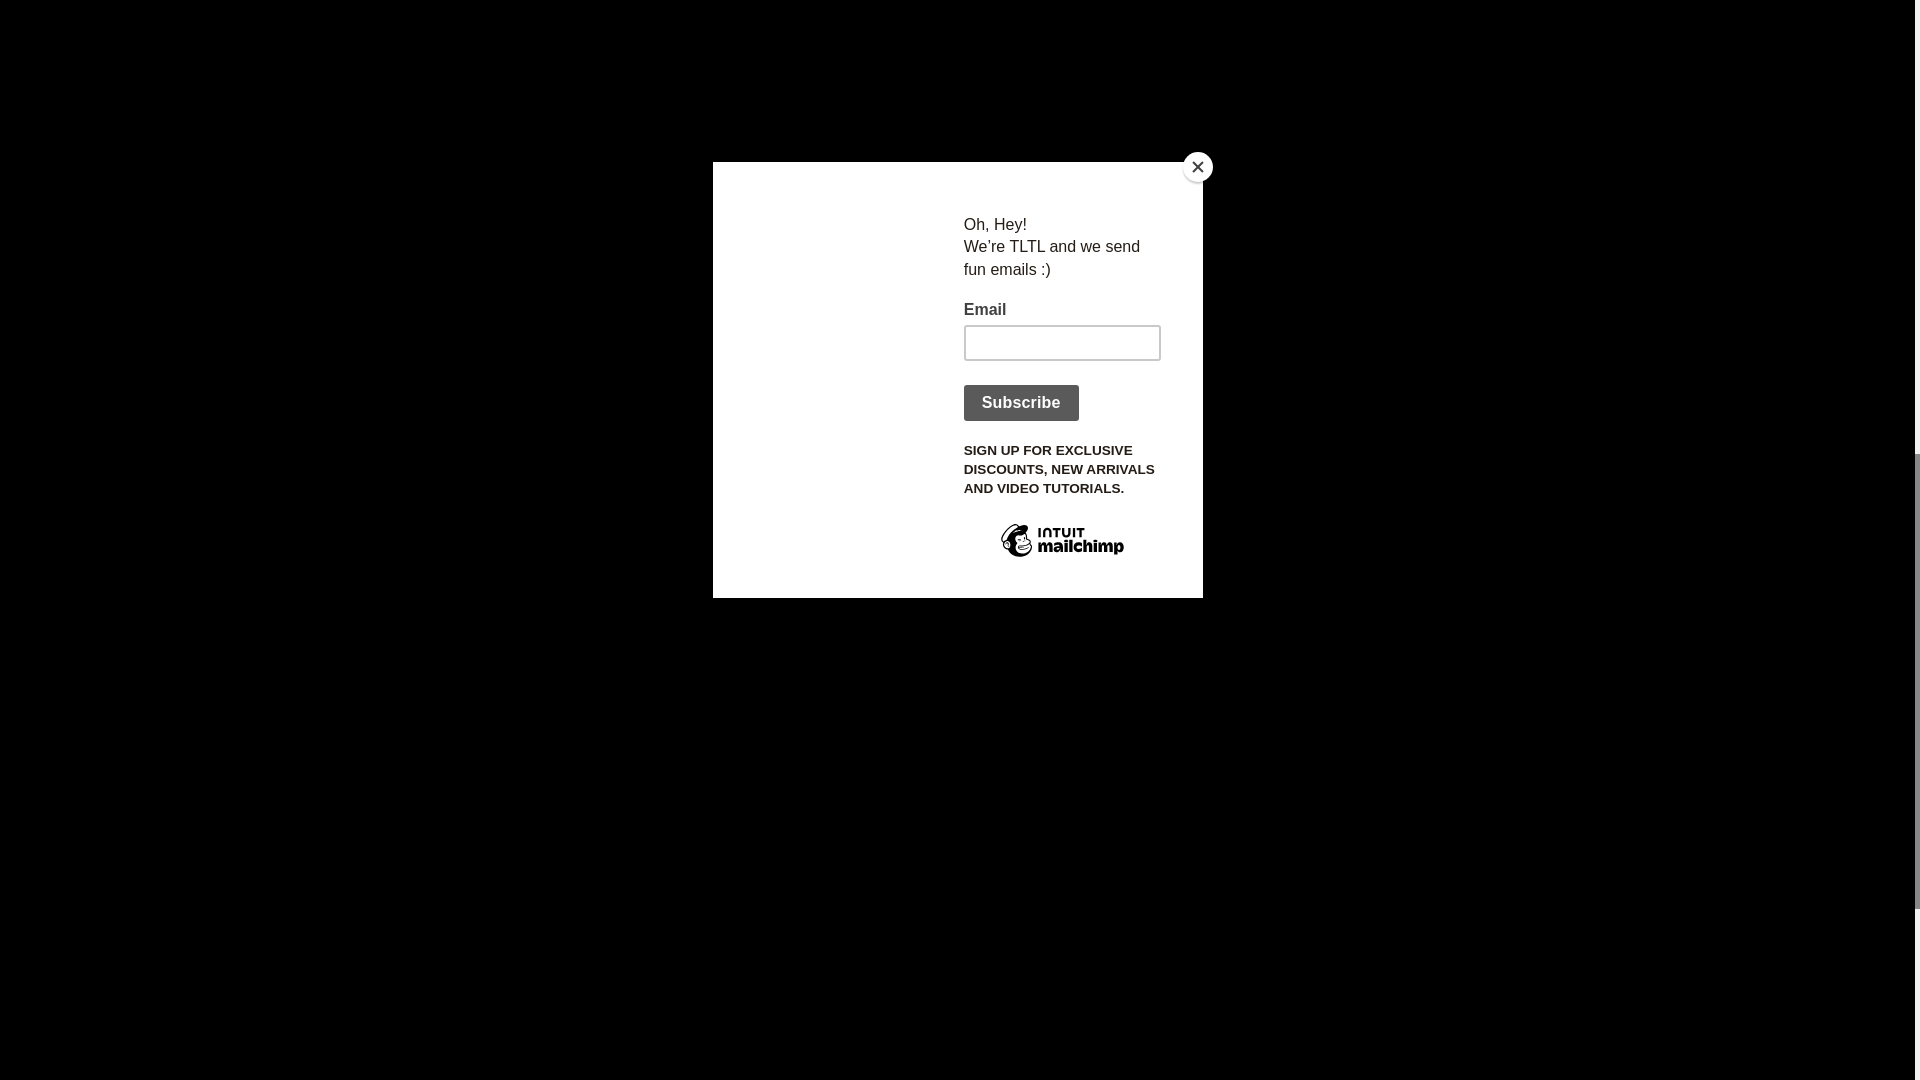  Describe the element at coordinates (1124, 510) in the screenshot. I see `Pin on Pinterest` at that location.